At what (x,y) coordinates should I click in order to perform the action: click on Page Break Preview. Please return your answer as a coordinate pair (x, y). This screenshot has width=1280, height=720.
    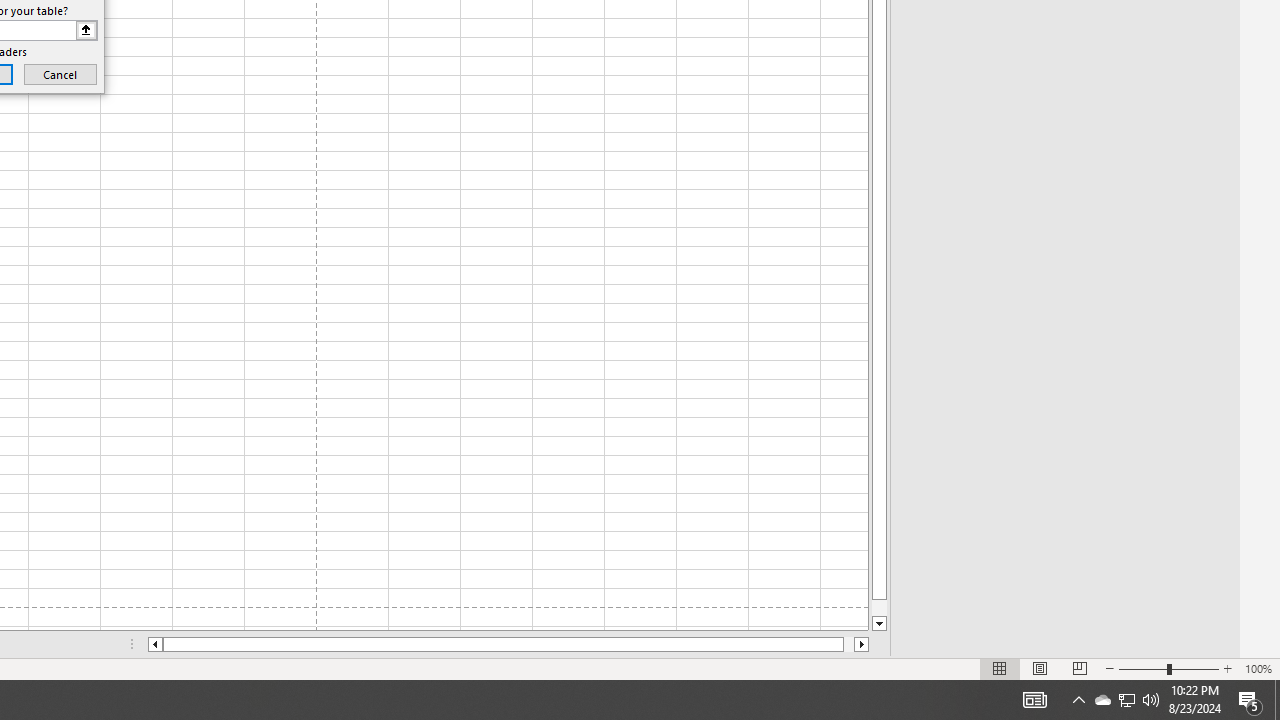
    Looking at the image, I should click on (1079, 668).